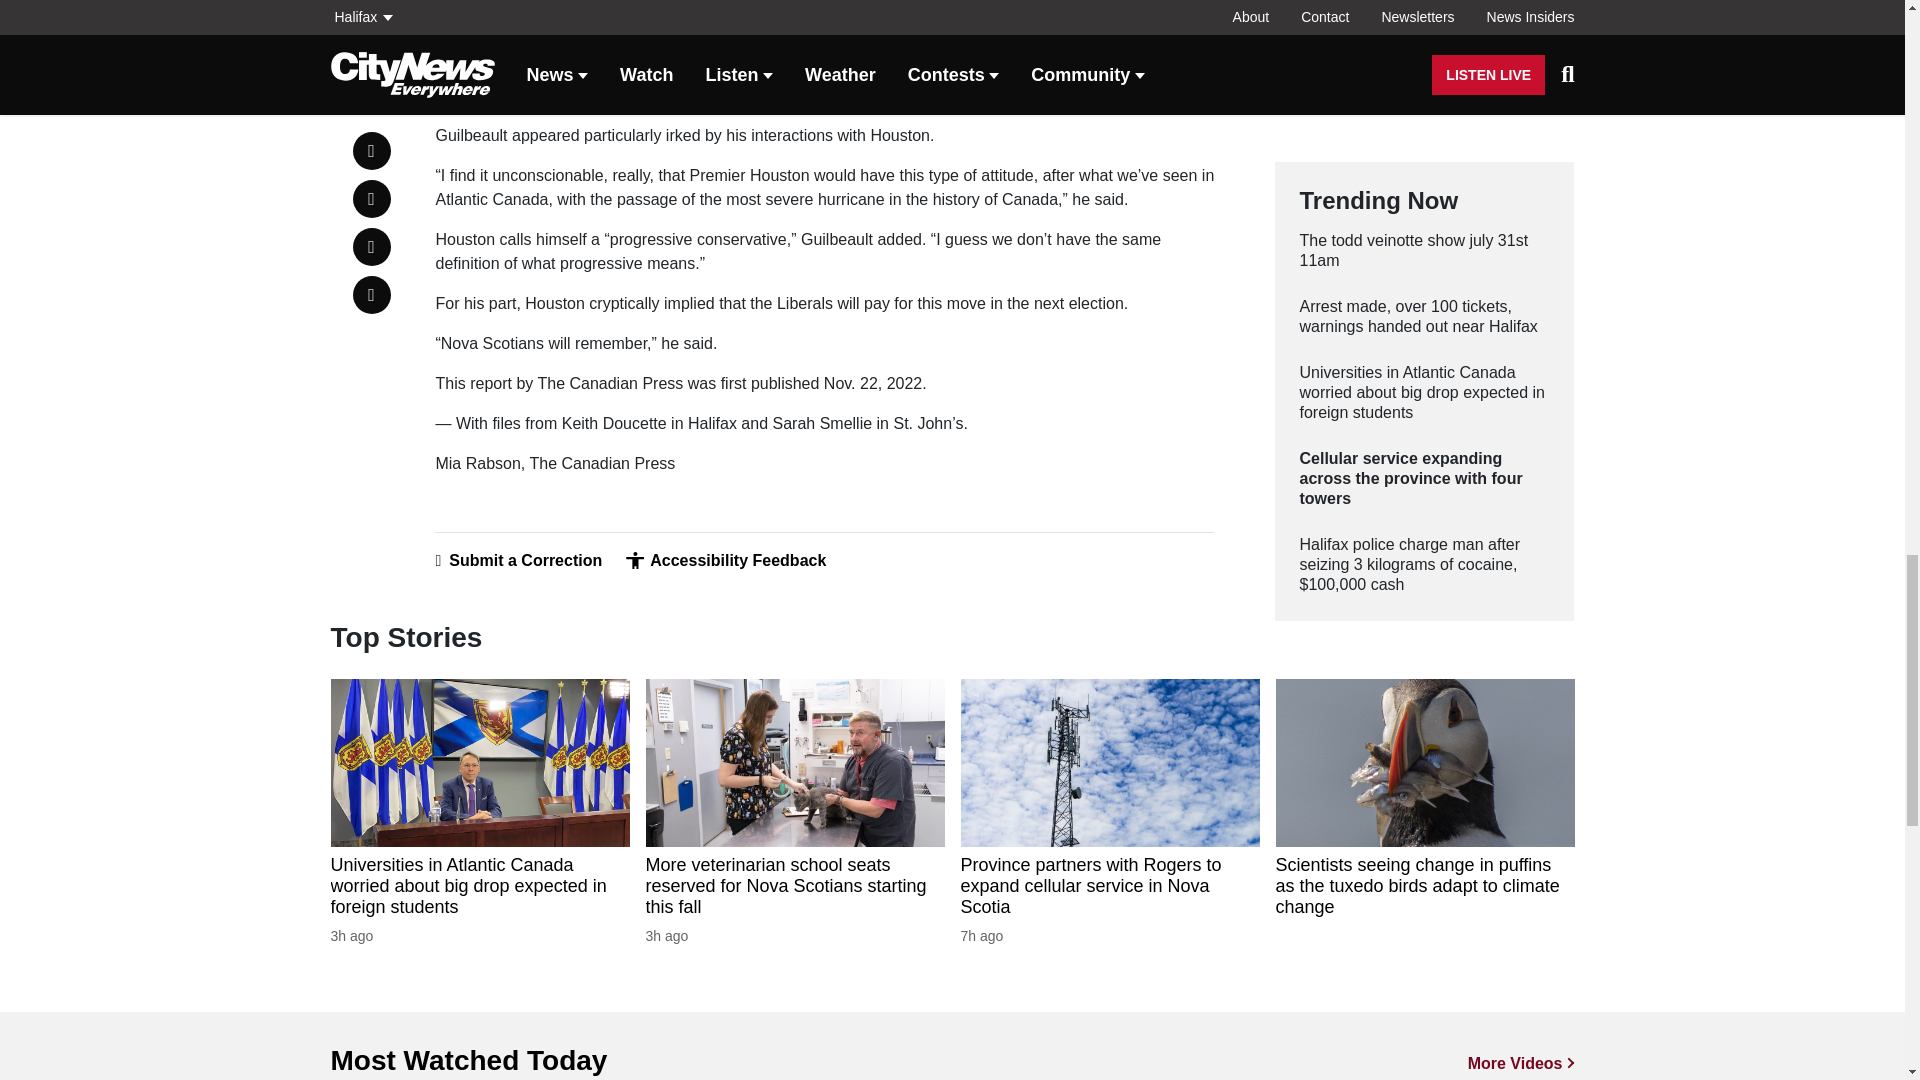  I want to click on Accessibility Feedback, so click(725, 560).